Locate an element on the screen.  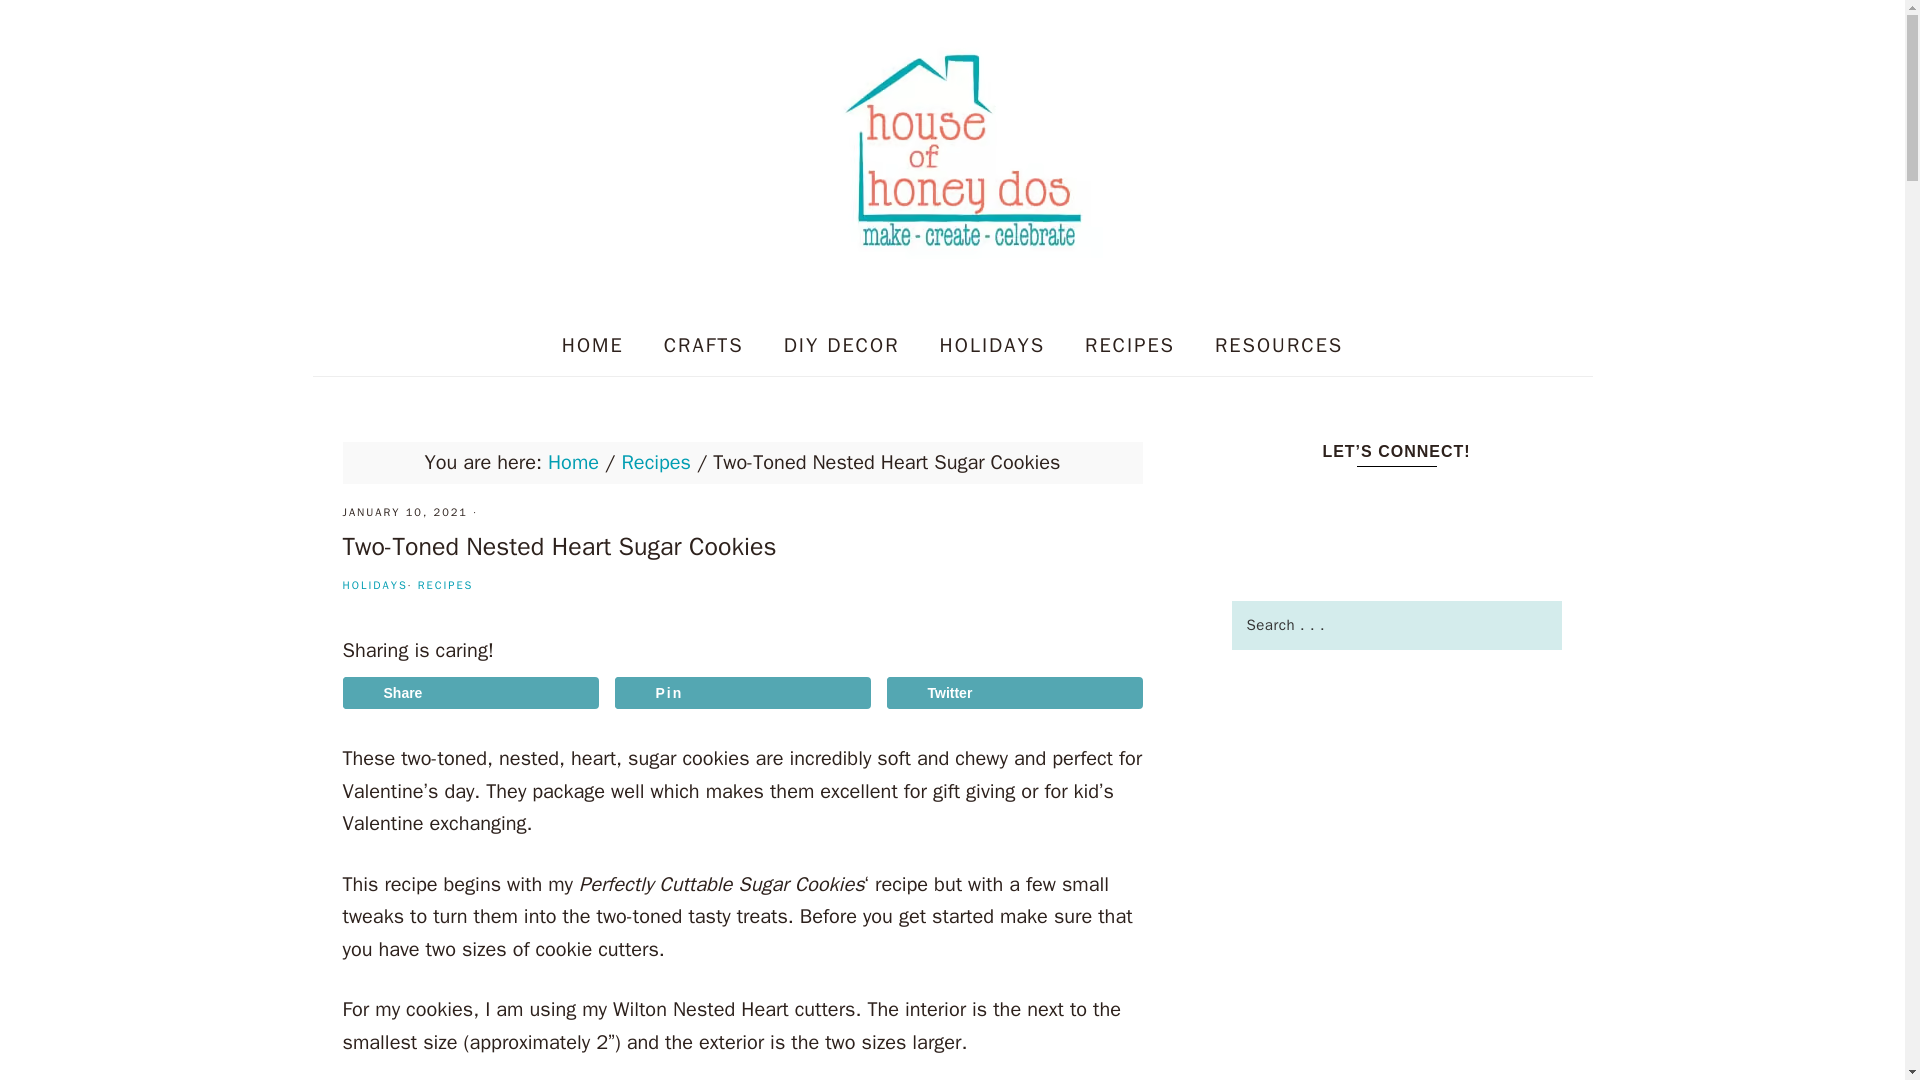
HOLIDAYS is located at coordinates (992, 346).